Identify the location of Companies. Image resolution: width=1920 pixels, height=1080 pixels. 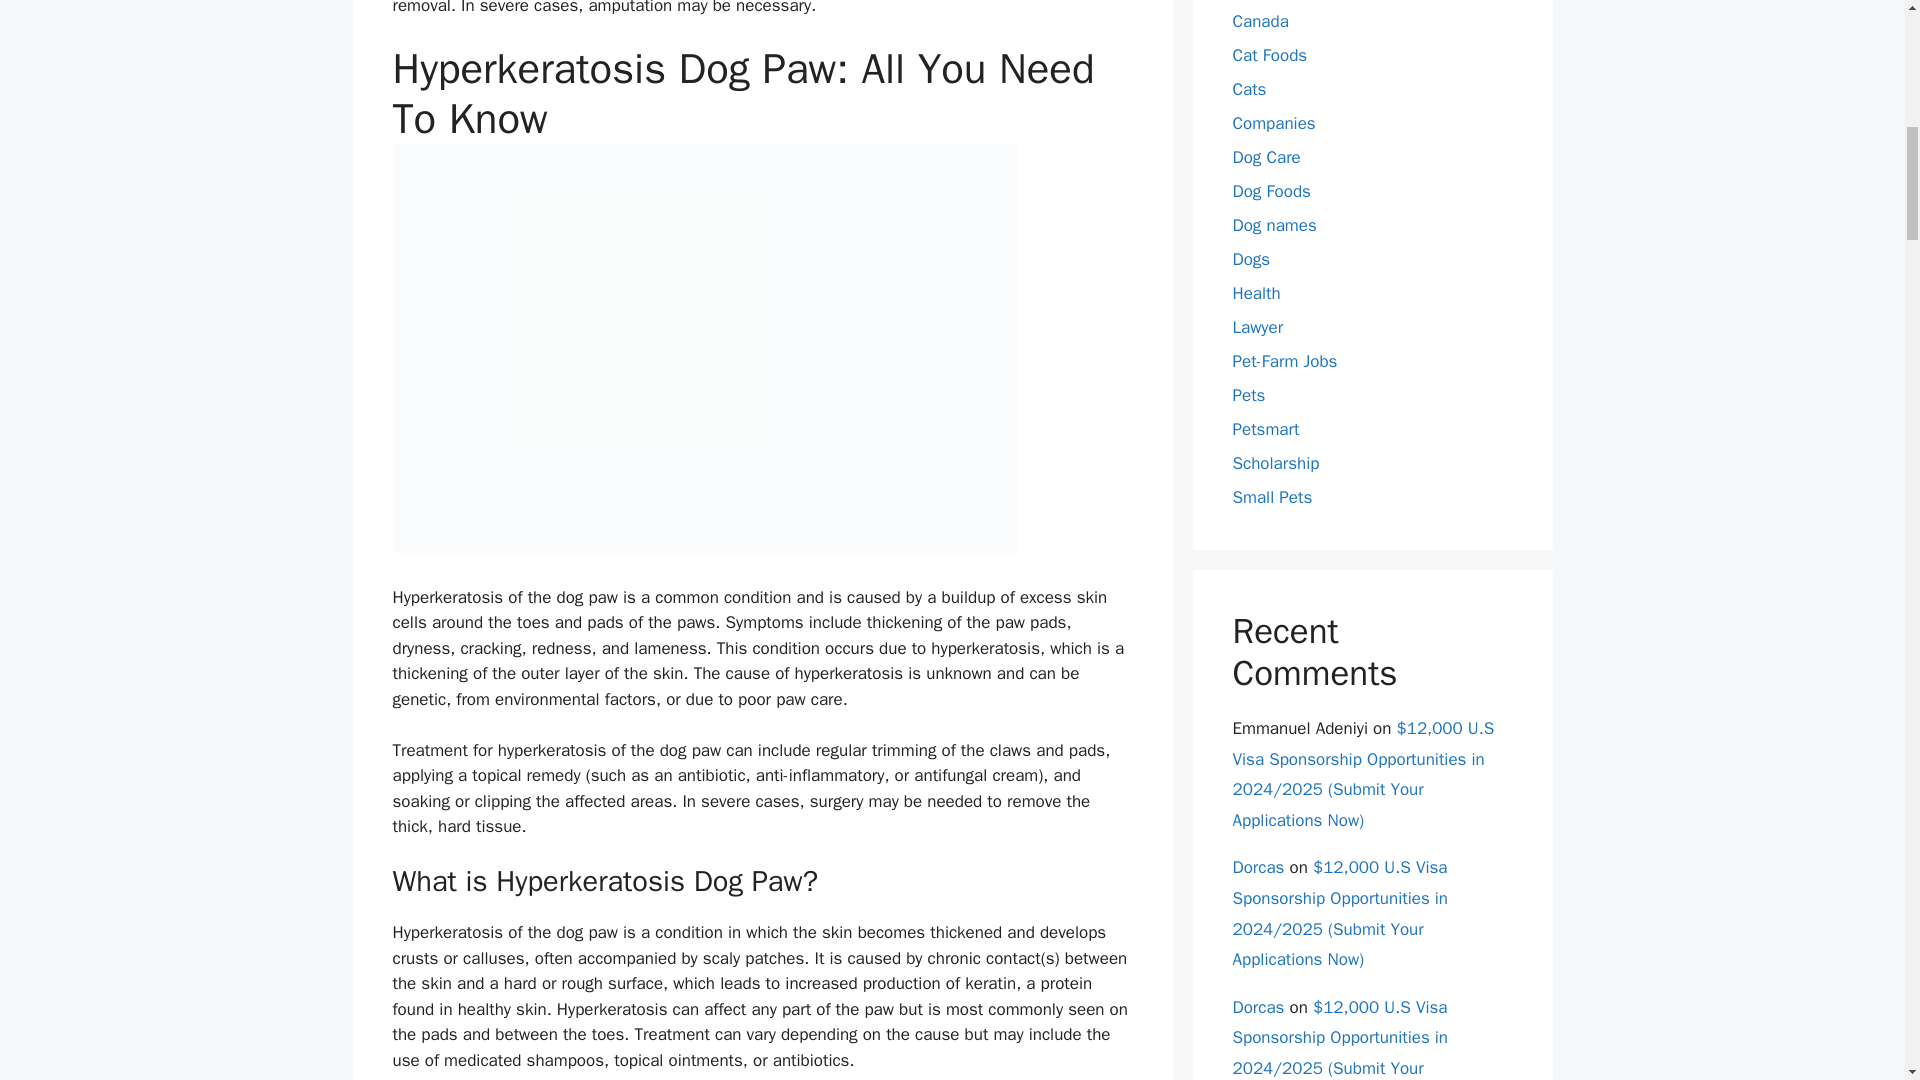
(1274, 122).